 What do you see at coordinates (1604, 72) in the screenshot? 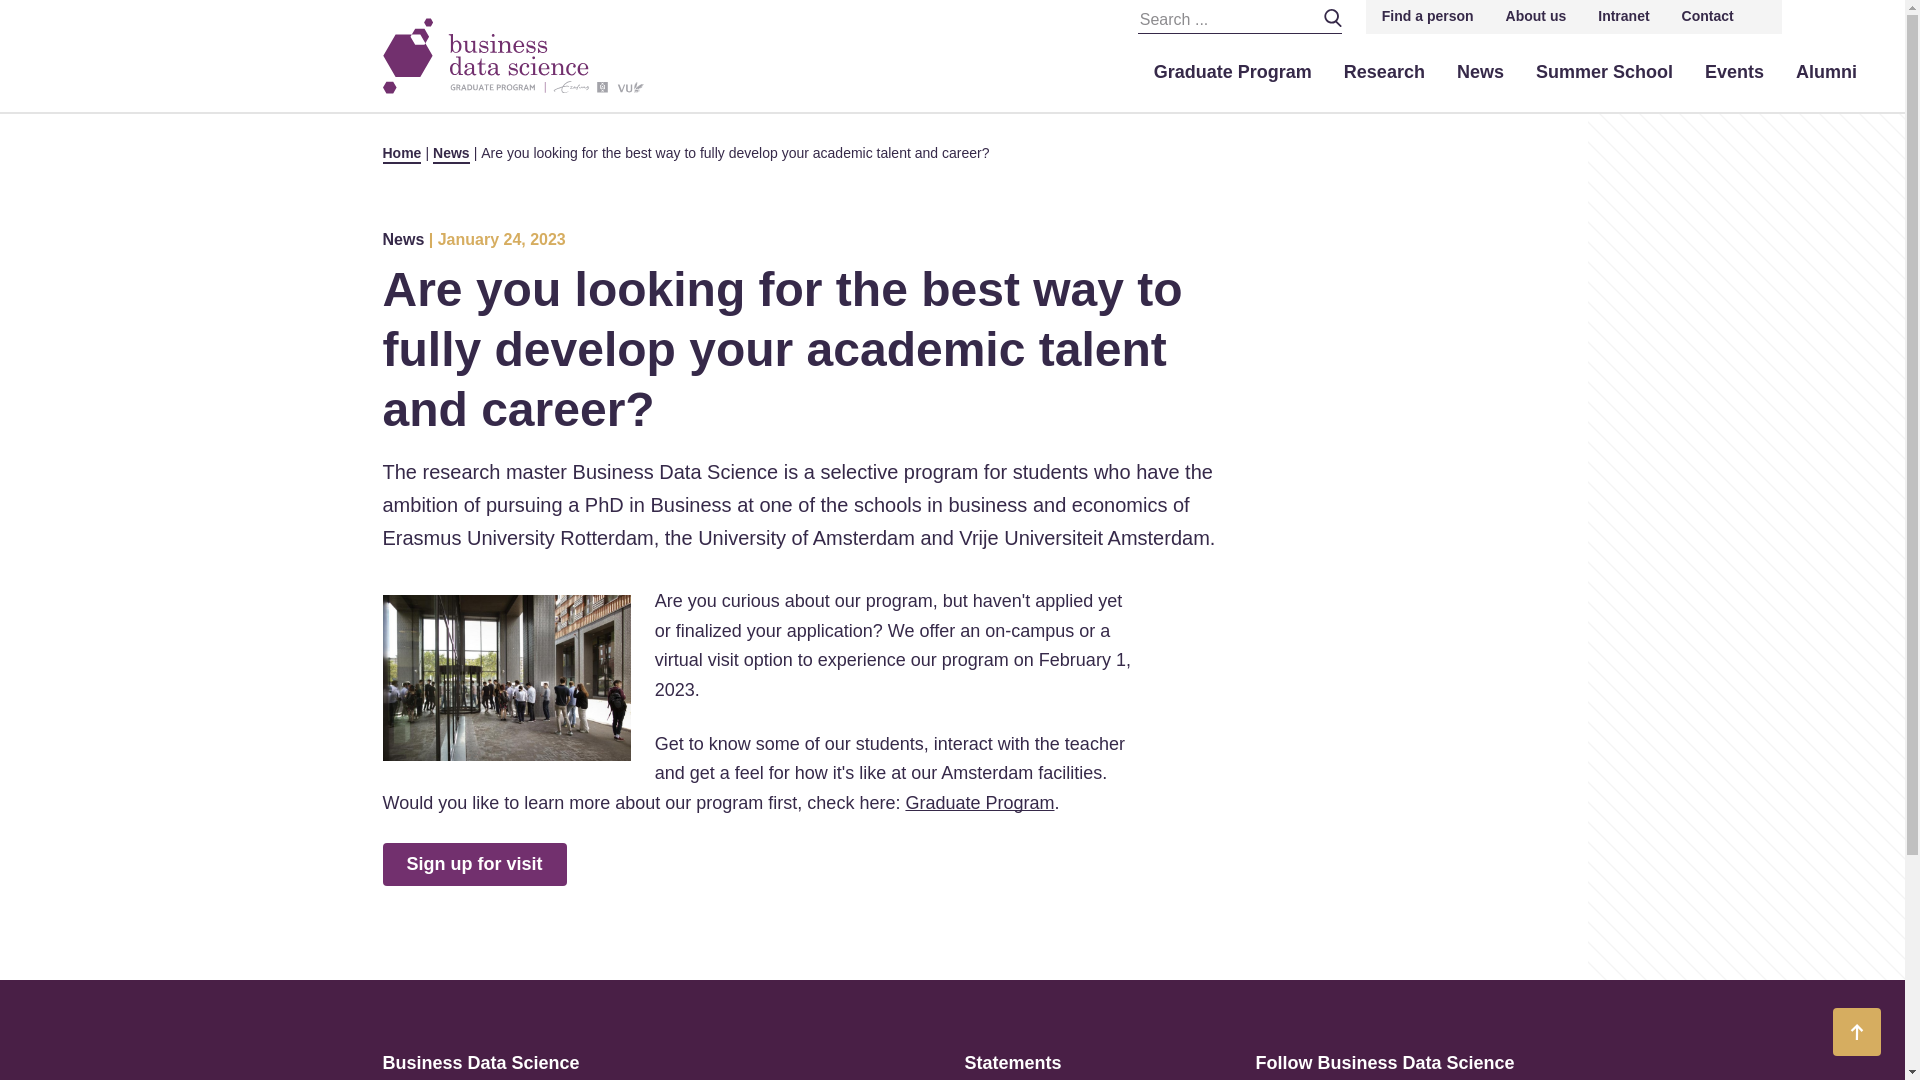
I see `Summer School` at bounding box center [1604, 72].